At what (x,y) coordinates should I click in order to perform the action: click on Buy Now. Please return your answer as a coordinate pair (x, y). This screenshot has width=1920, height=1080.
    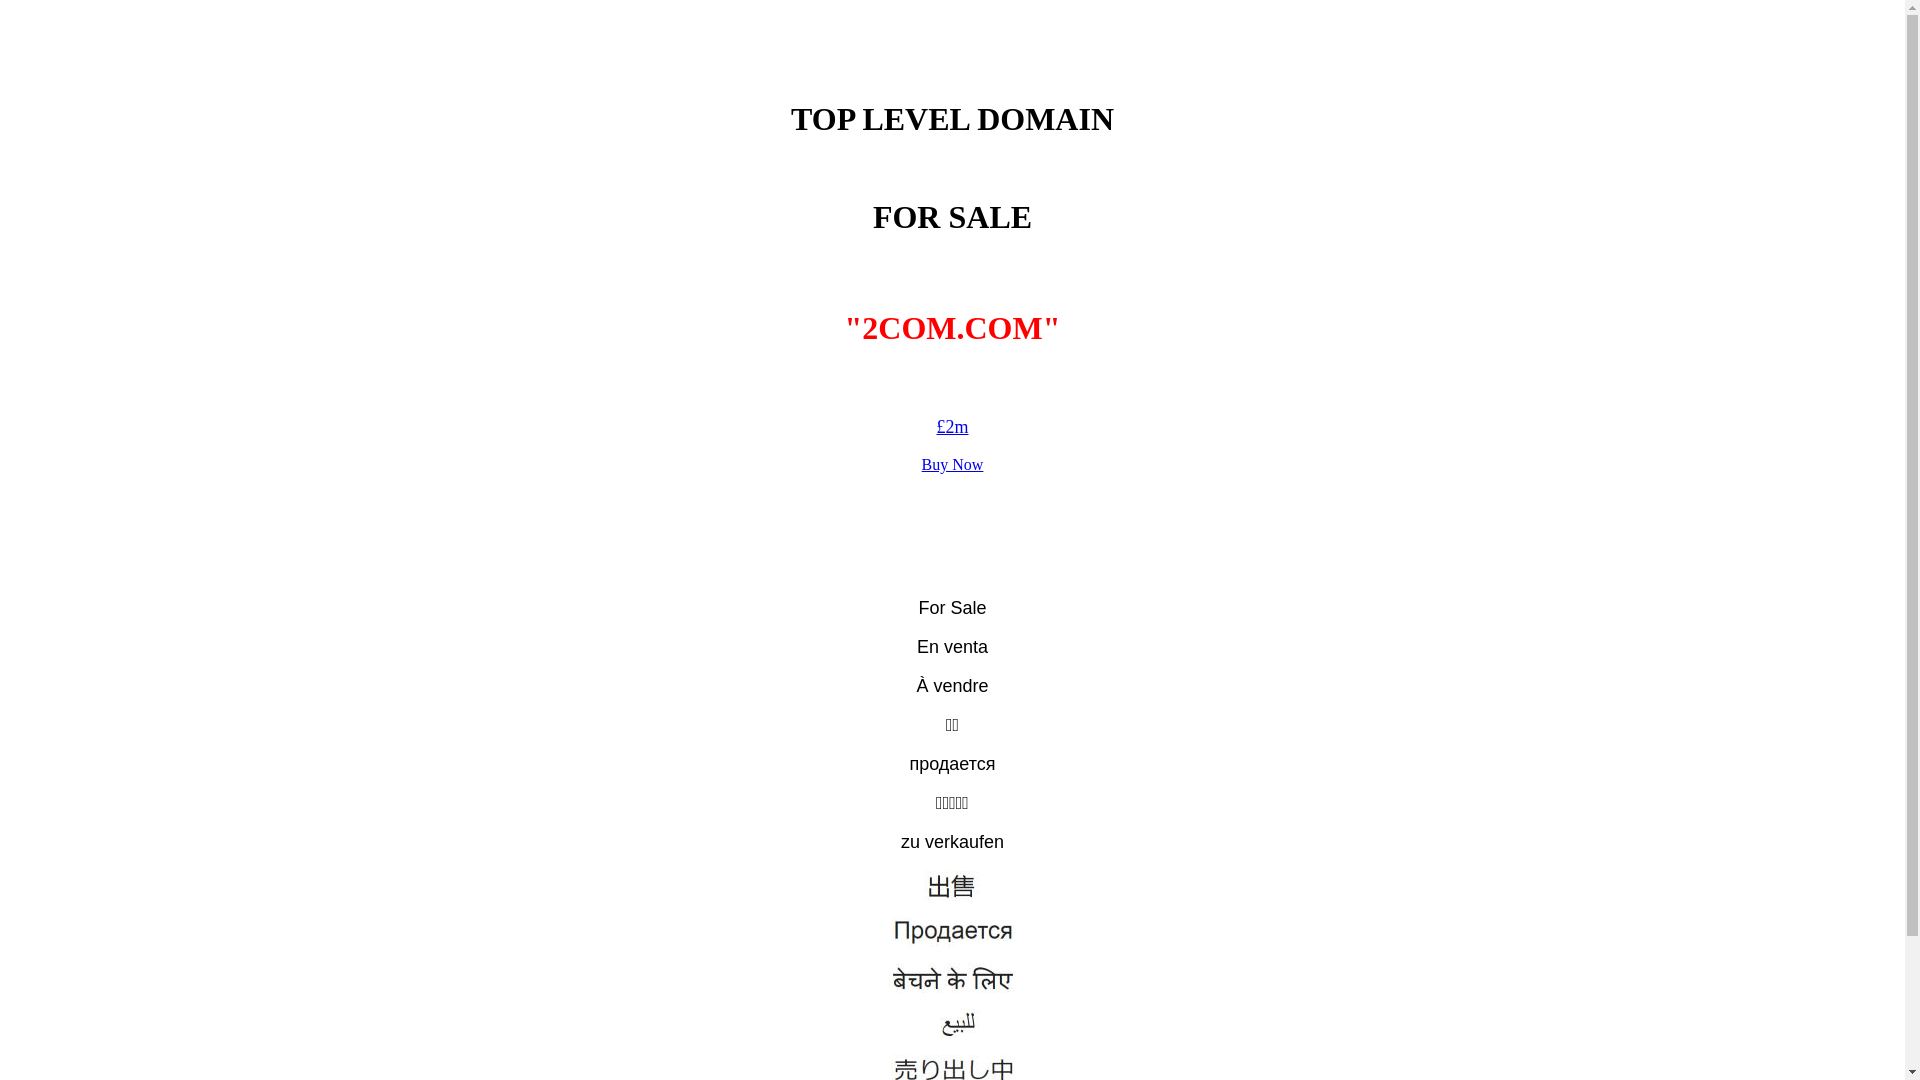
    Looking at the image, I should click on (952, 464).